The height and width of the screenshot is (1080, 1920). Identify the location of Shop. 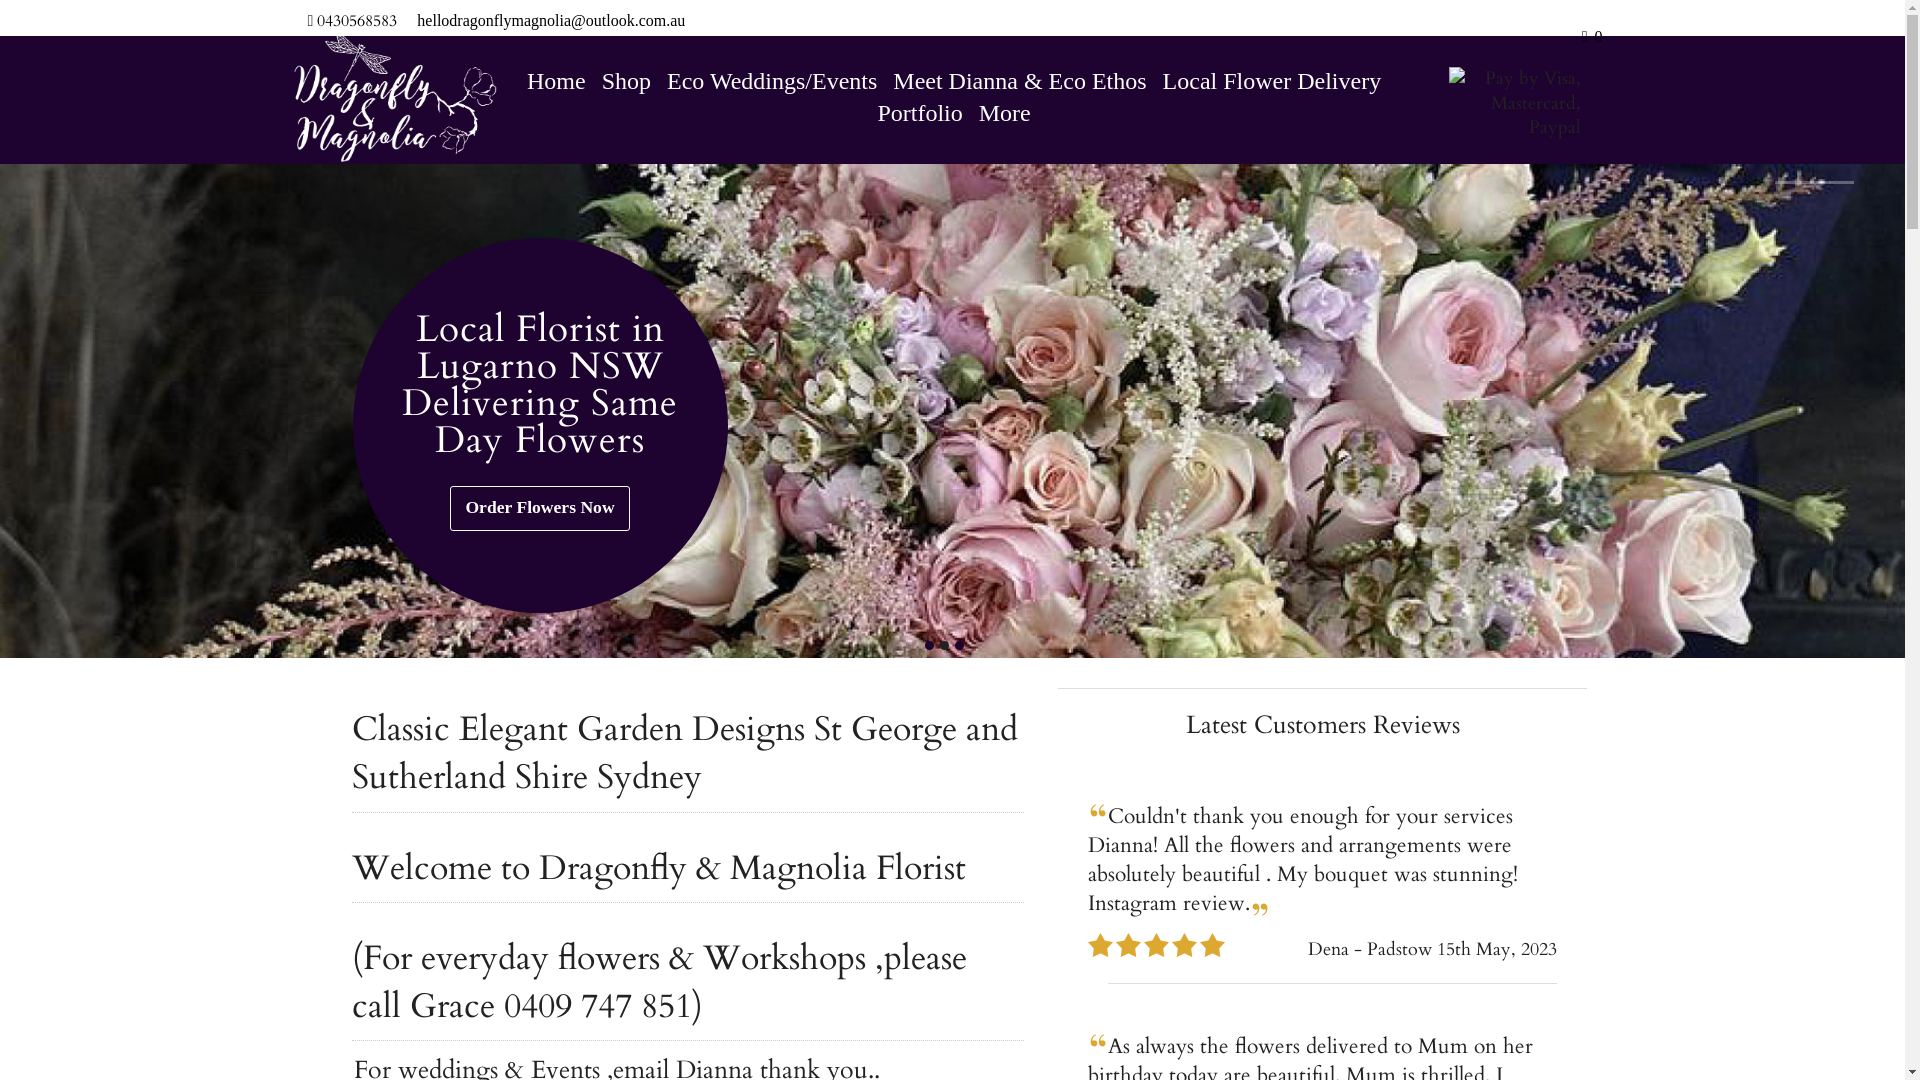
(626, 81).